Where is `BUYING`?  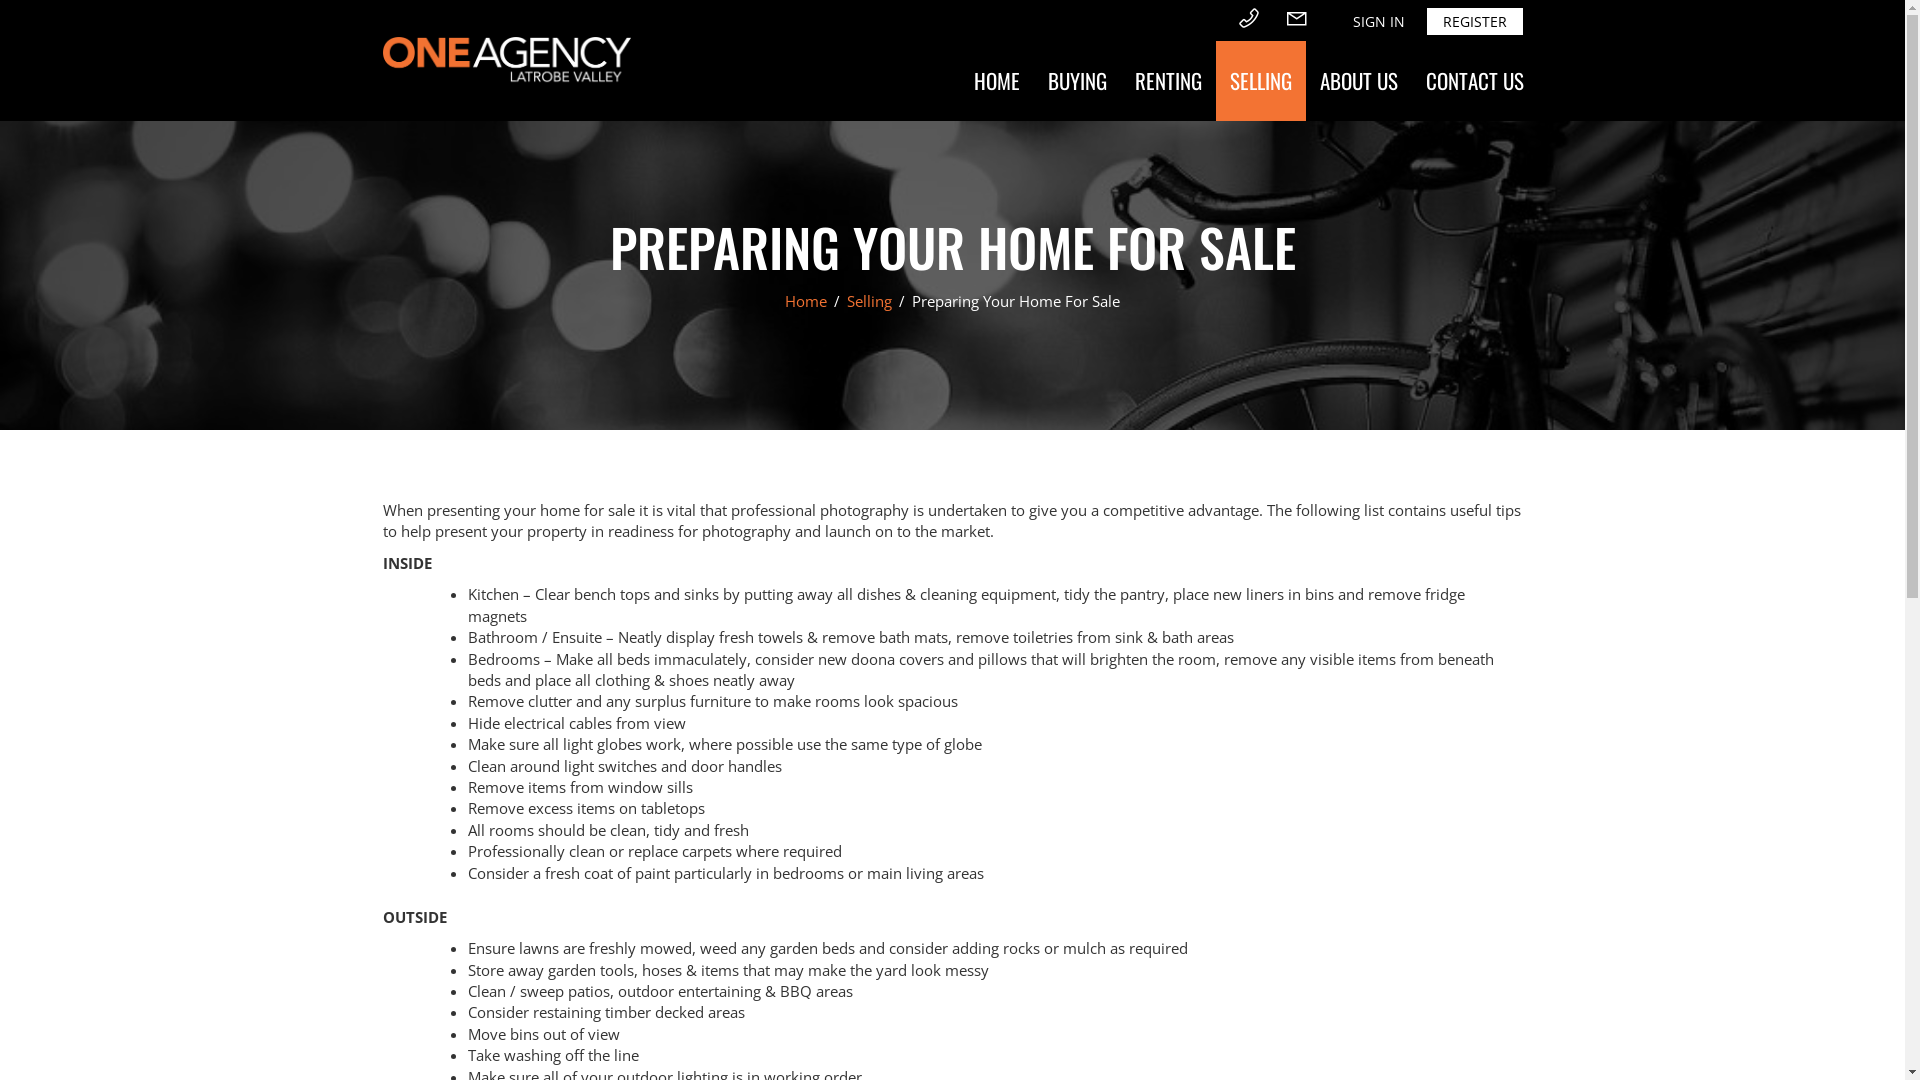
BUYING is located at coordinates (1078, 81).